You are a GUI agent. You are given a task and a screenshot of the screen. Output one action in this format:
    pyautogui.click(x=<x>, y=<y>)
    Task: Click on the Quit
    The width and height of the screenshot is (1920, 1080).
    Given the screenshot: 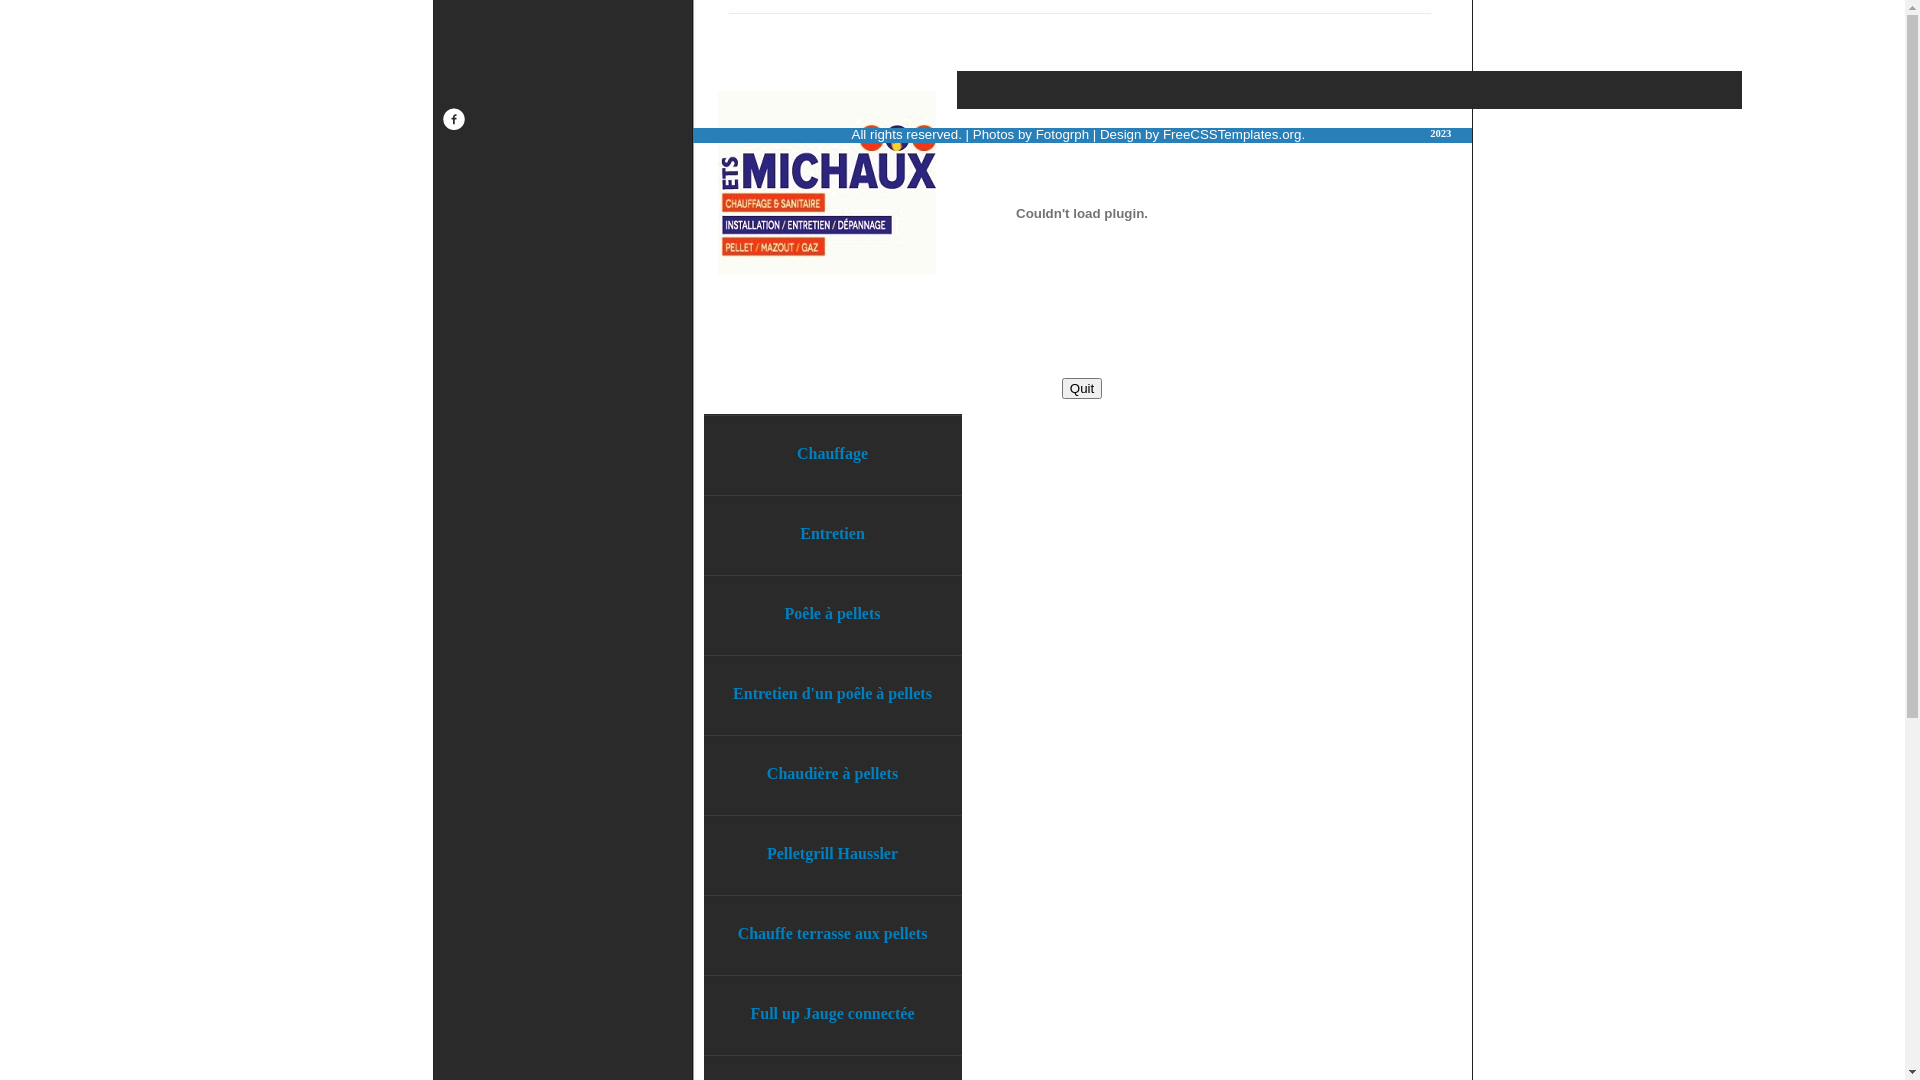 What is the action you would take?
    pyautogui.click(x=1082, y=388)
    